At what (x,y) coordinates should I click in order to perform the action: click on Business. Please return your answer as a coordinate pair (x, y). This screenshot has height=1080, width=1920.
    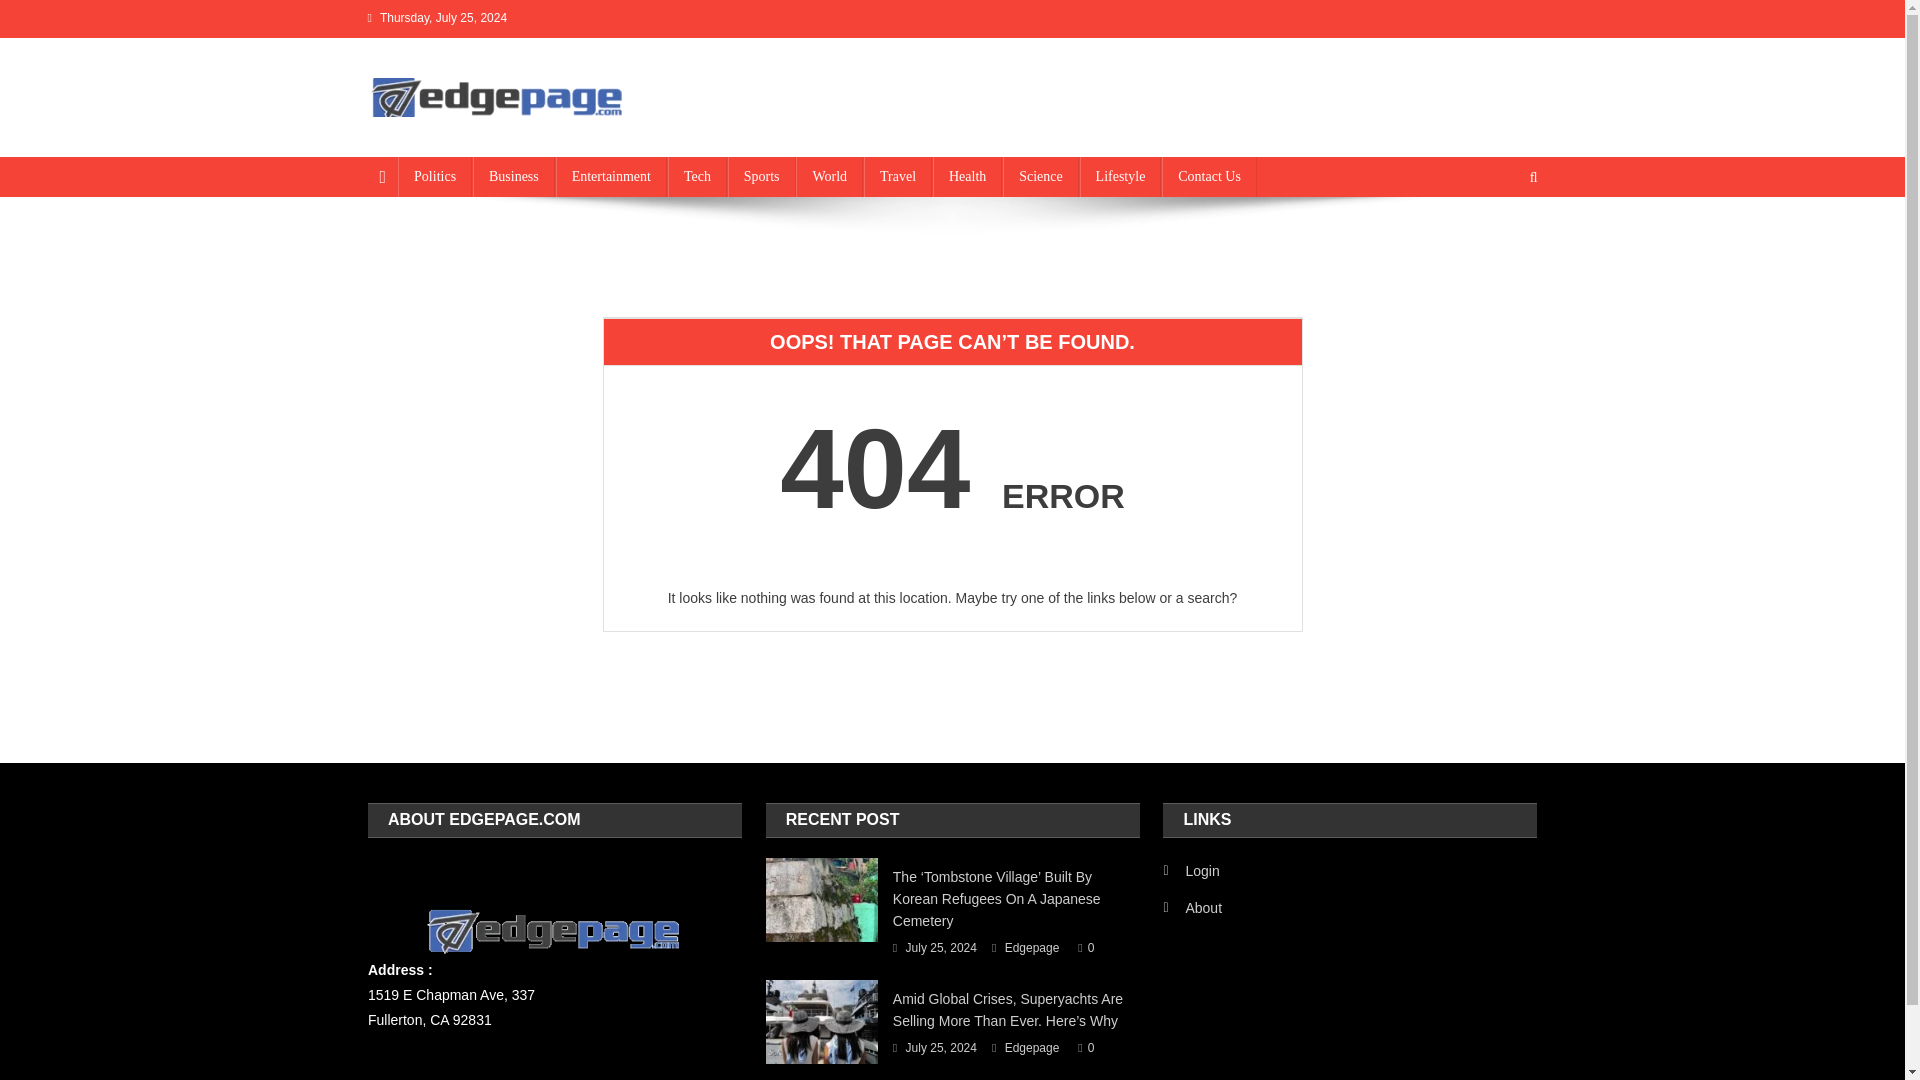
    Looking at the image, I should click on (513, 176).